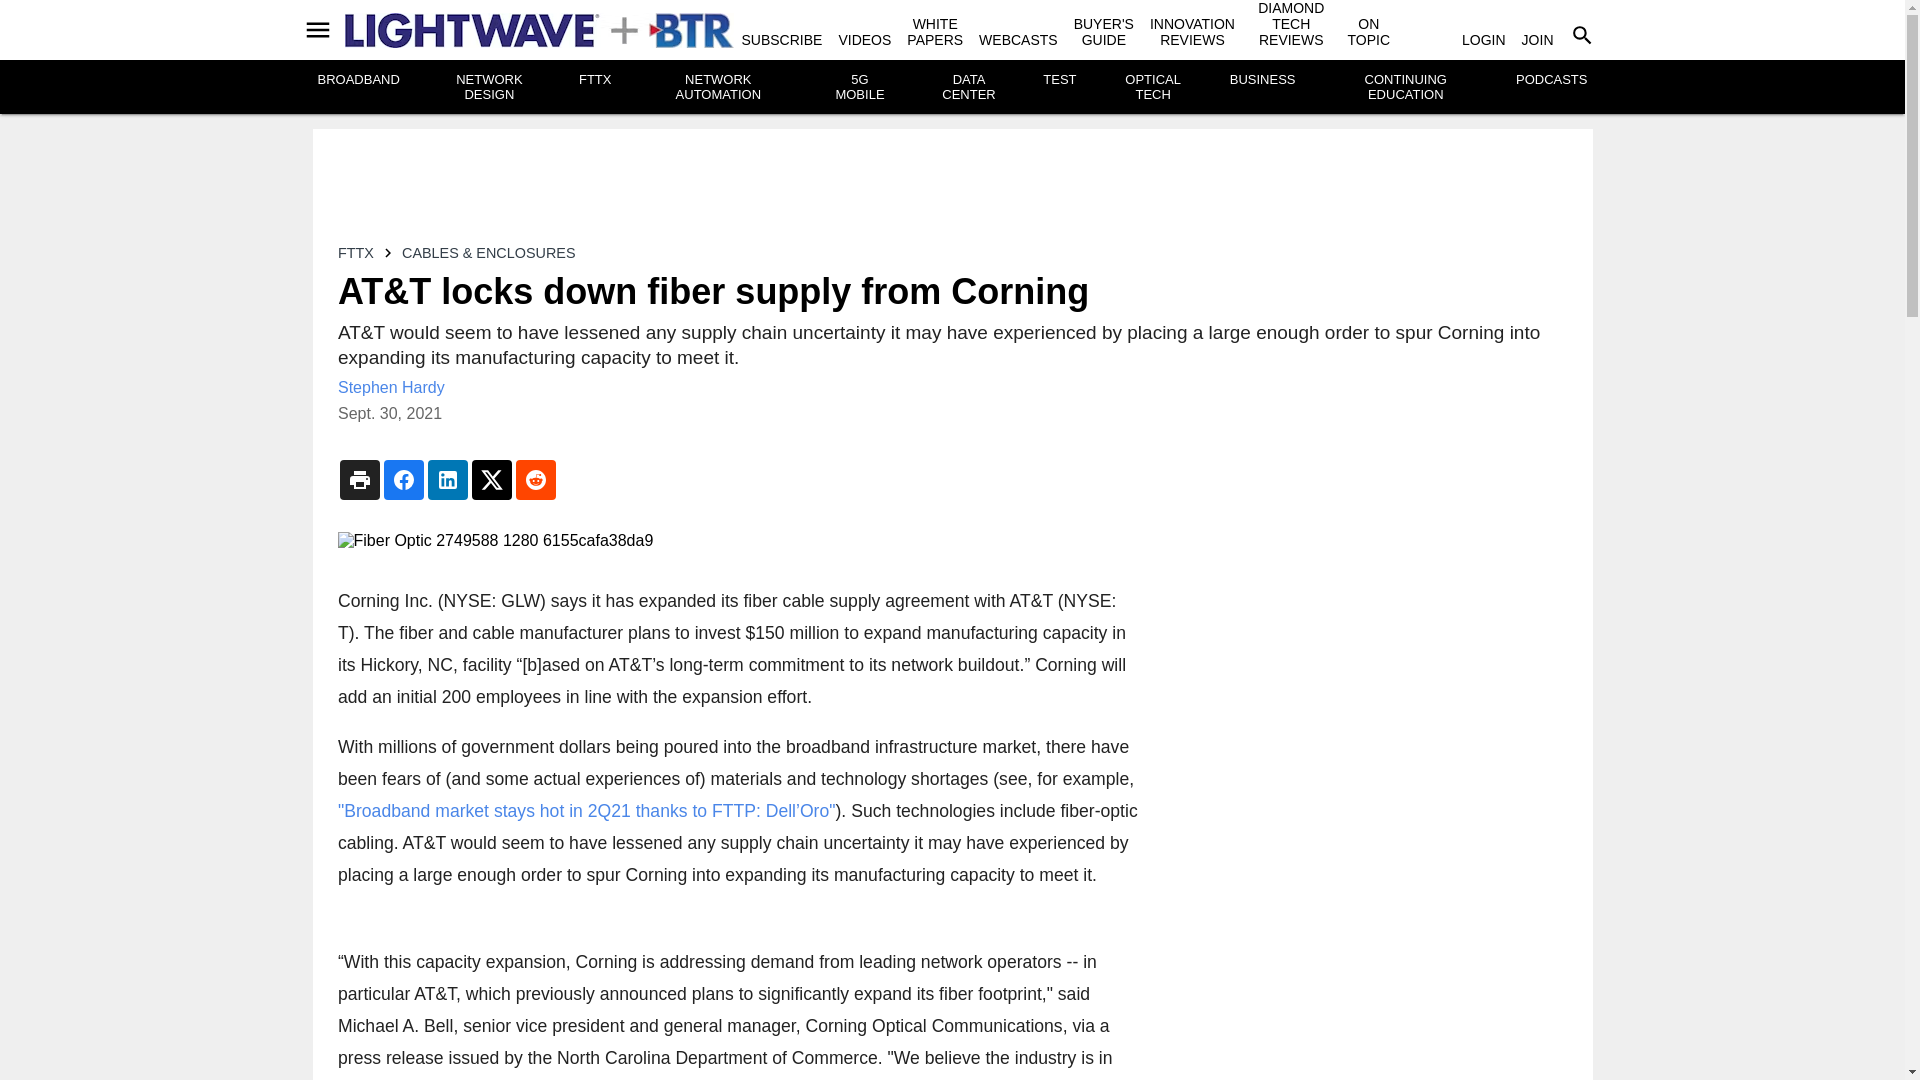 The width and height of the screenshot is (1920, 1080). What do you see at coordinates (1263, 80) in the screenshot?
I see `BUSINESS` at bounding box center [1263, 80].